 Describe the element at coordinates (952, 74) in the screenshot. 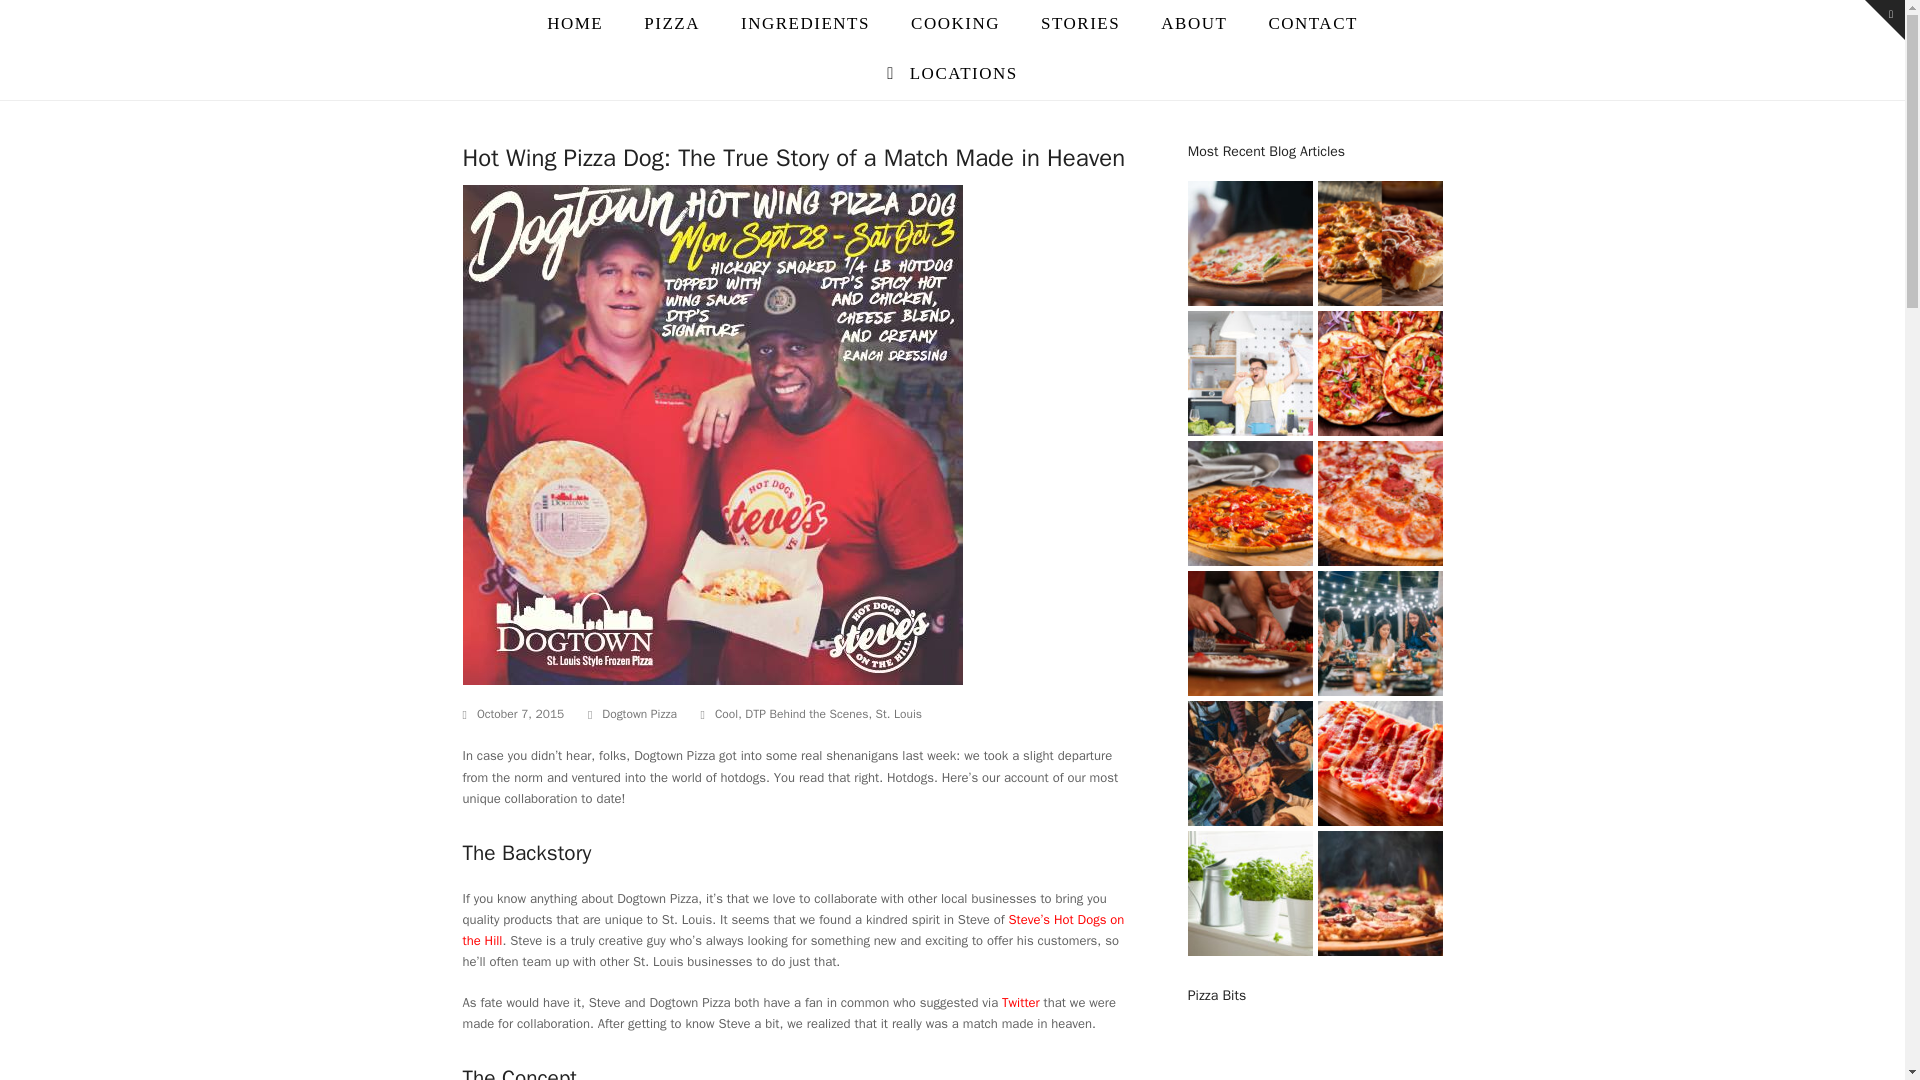

I see `LOCATIONS` at that location.